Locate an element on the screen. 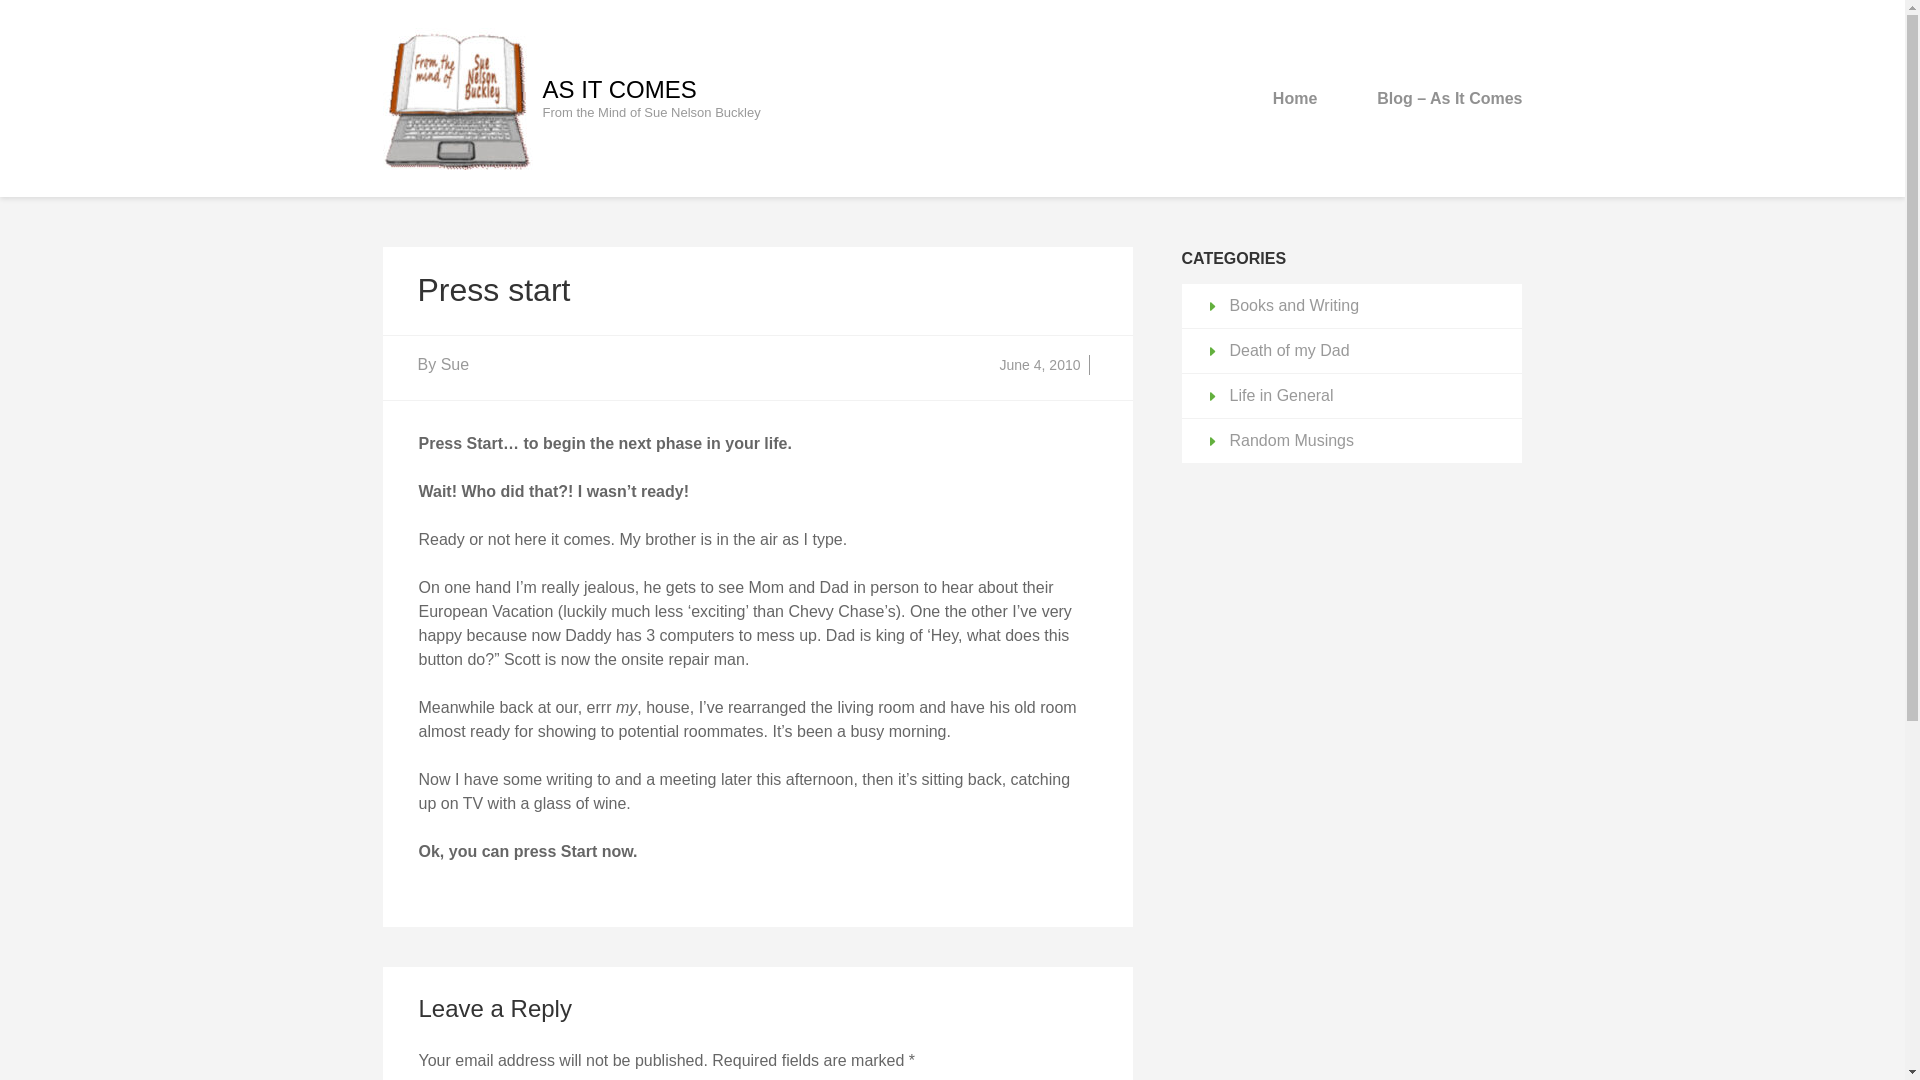  Home is located at coordinates (1294, 98).